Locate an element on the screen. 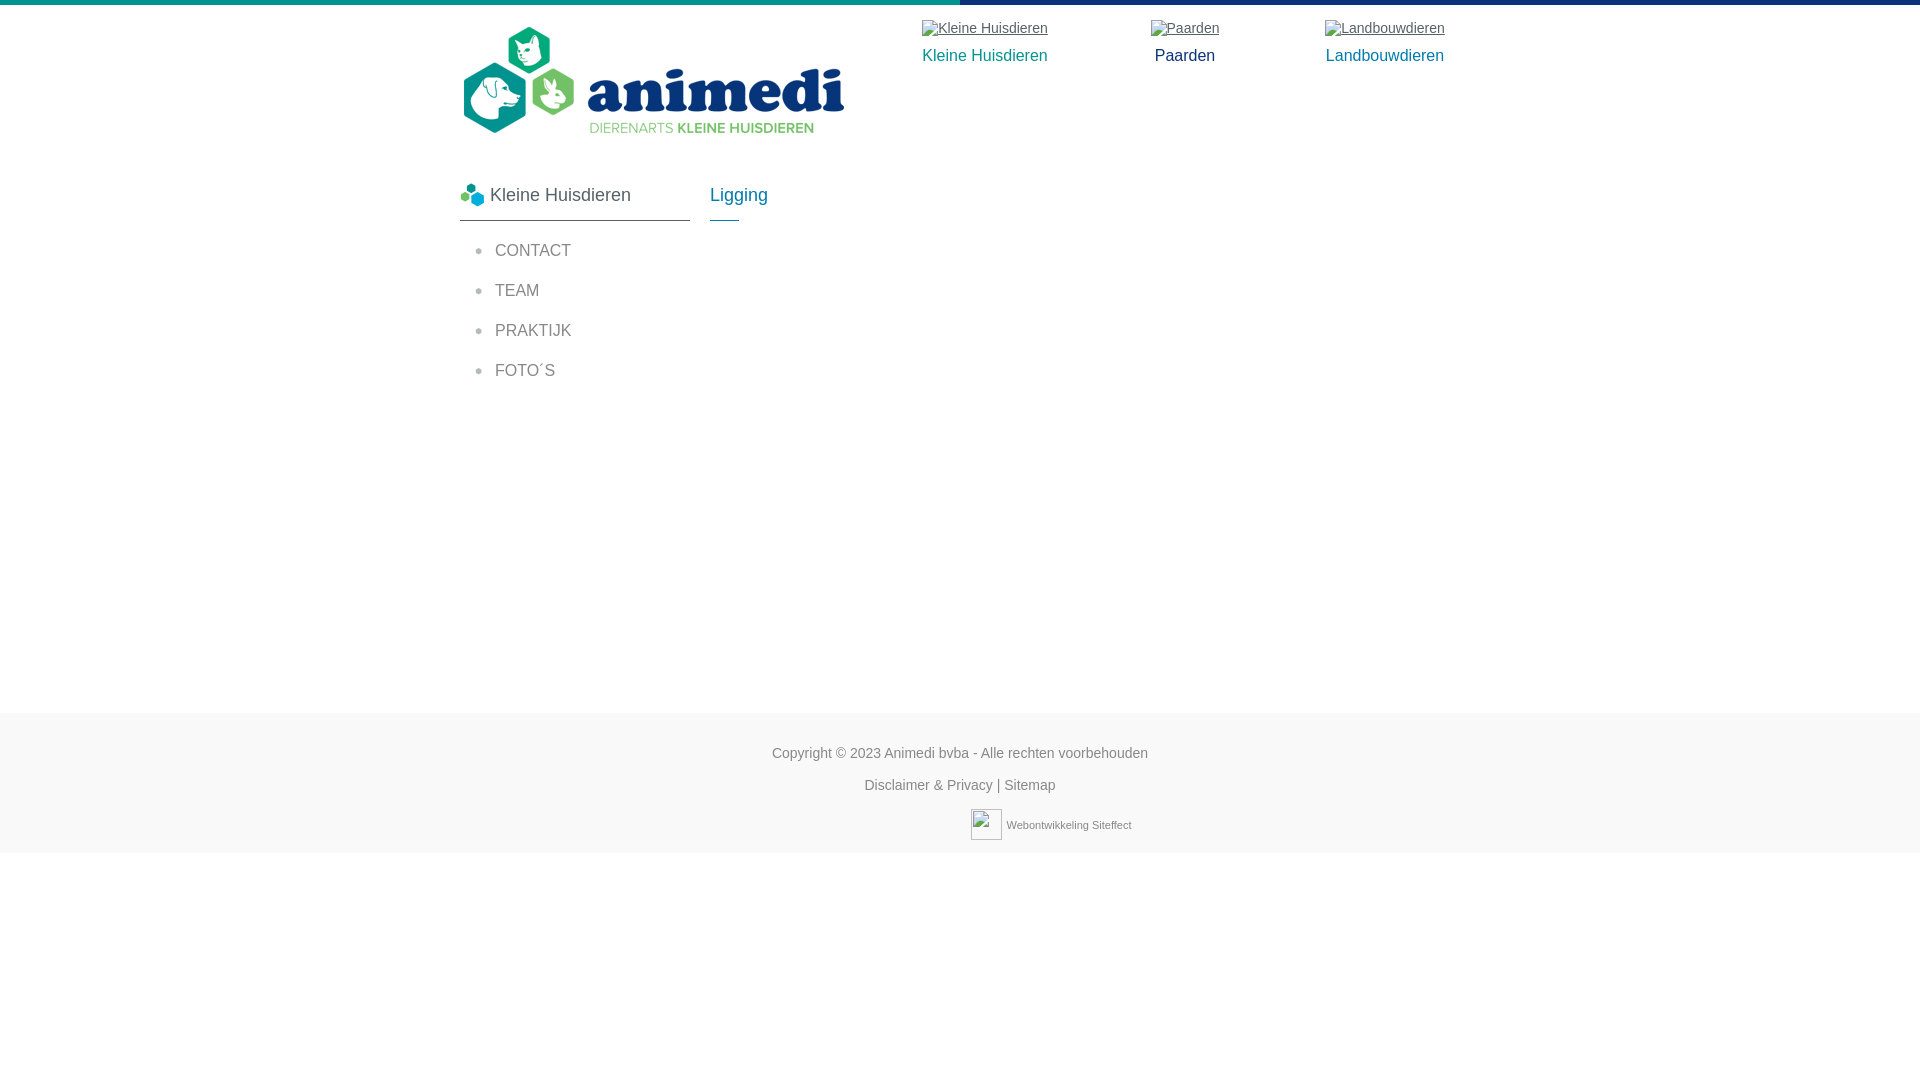  Landbouwdieren is located at coordinates (1385, 56).